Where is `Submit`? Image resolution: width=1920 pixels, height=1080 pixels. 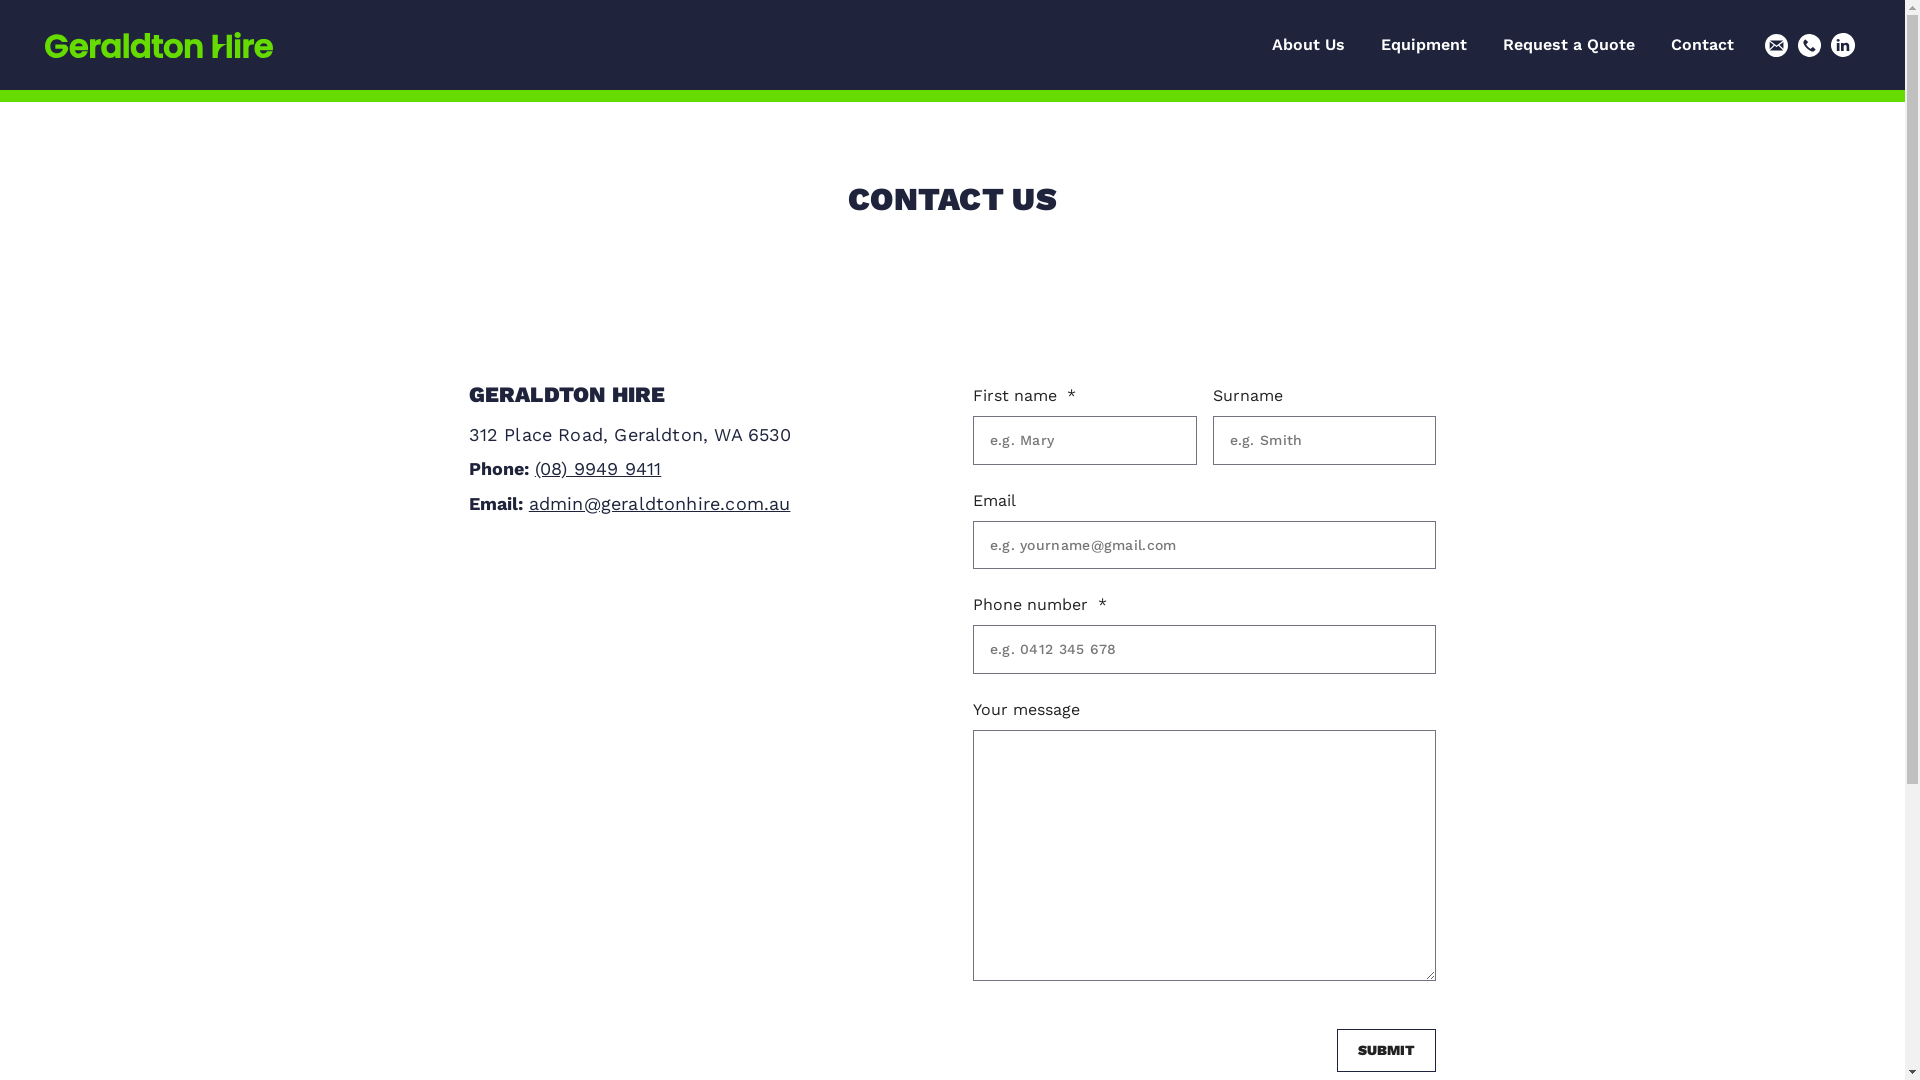 Submit is located at coordinates (1387, 1050).